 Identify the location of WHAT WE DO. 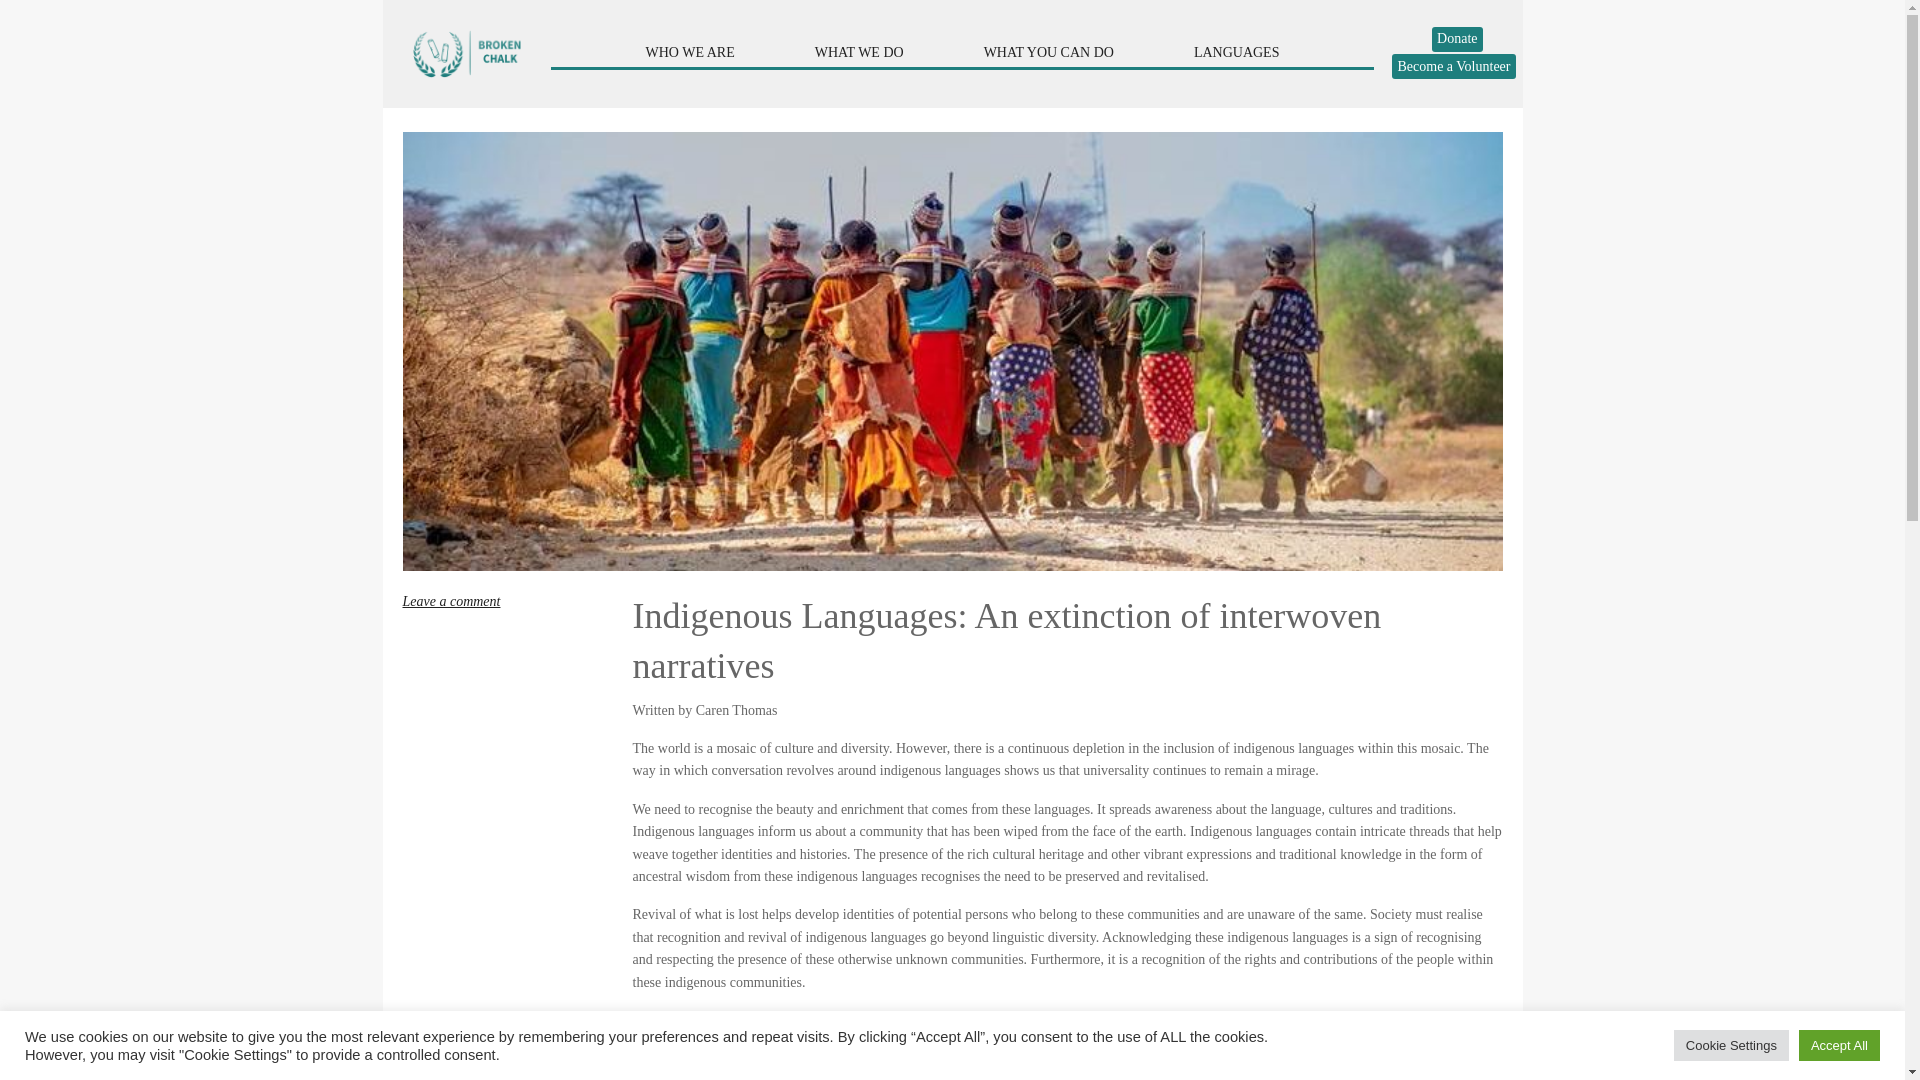
(858, 52).